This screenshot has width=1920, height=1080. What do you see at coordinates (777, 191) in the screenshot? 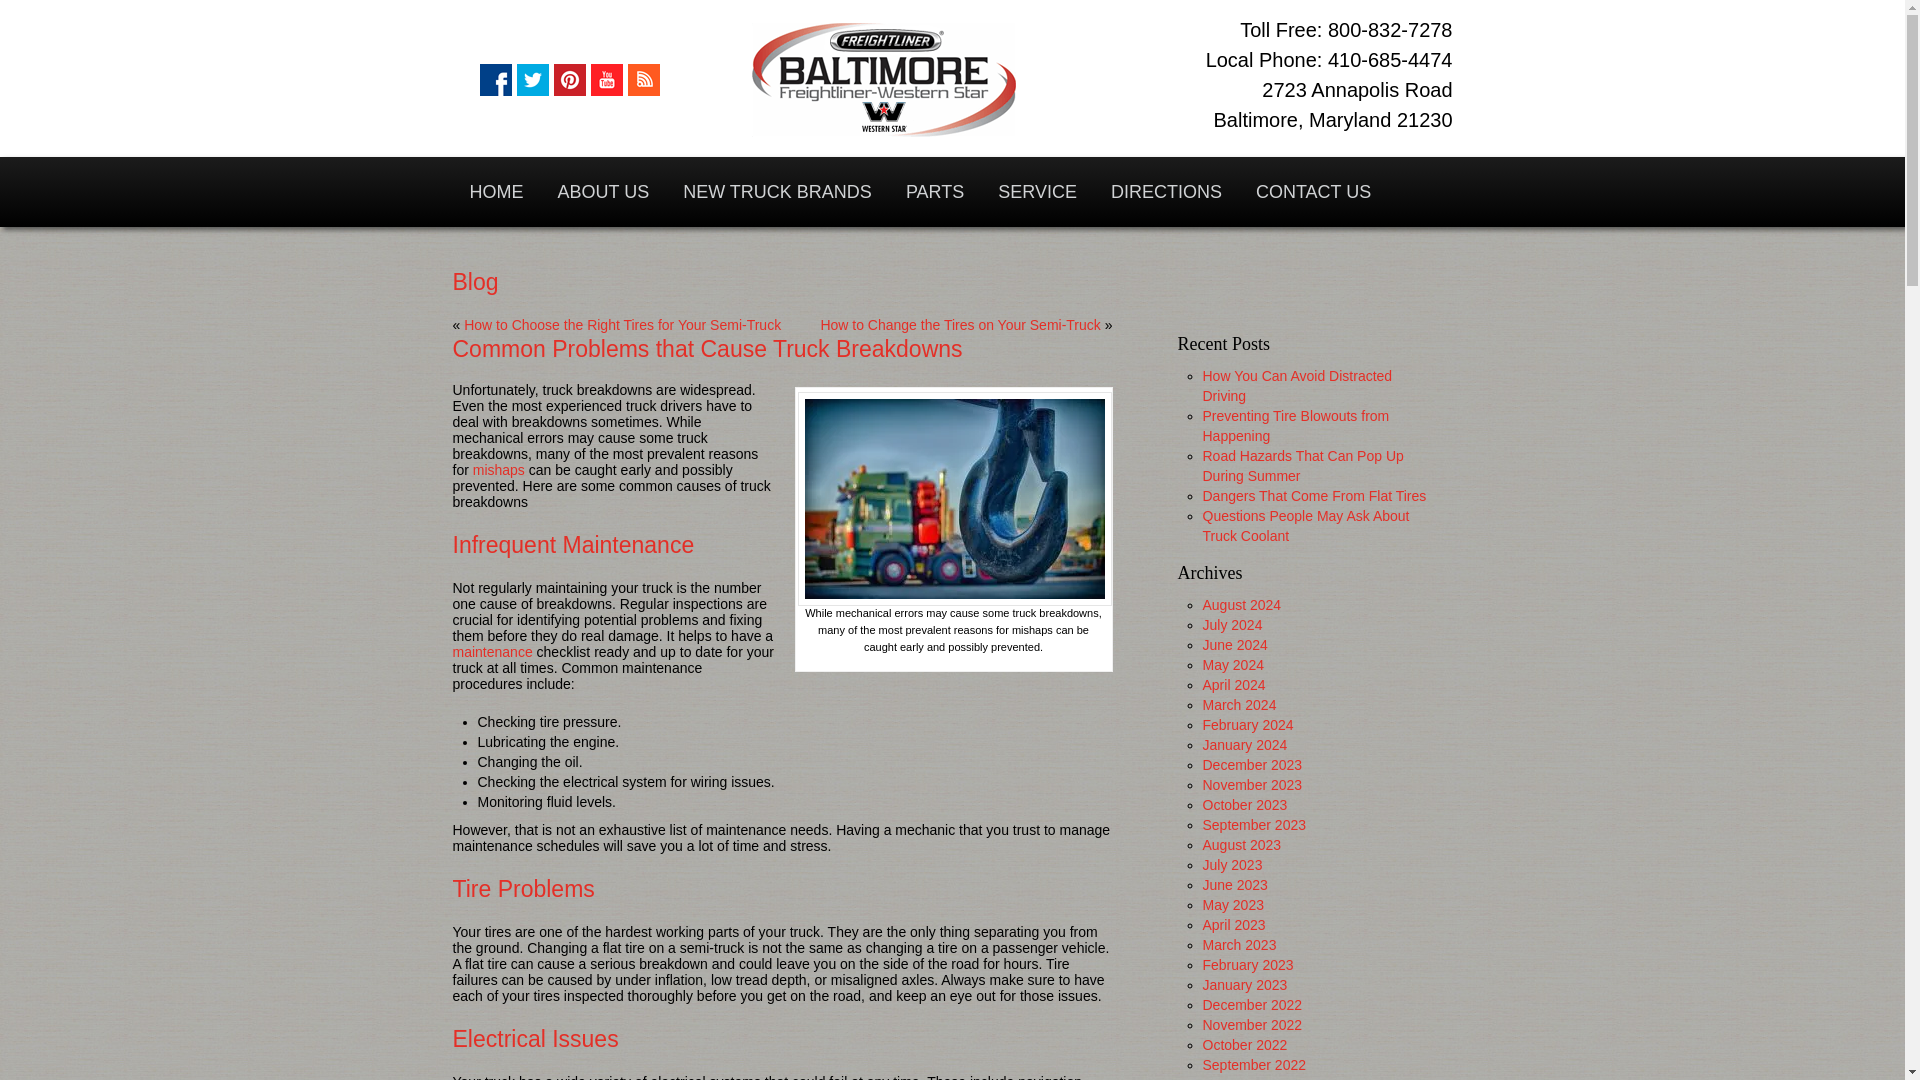
I see `NEW TRUCK BRANDS` at bounding box center [777, 191].